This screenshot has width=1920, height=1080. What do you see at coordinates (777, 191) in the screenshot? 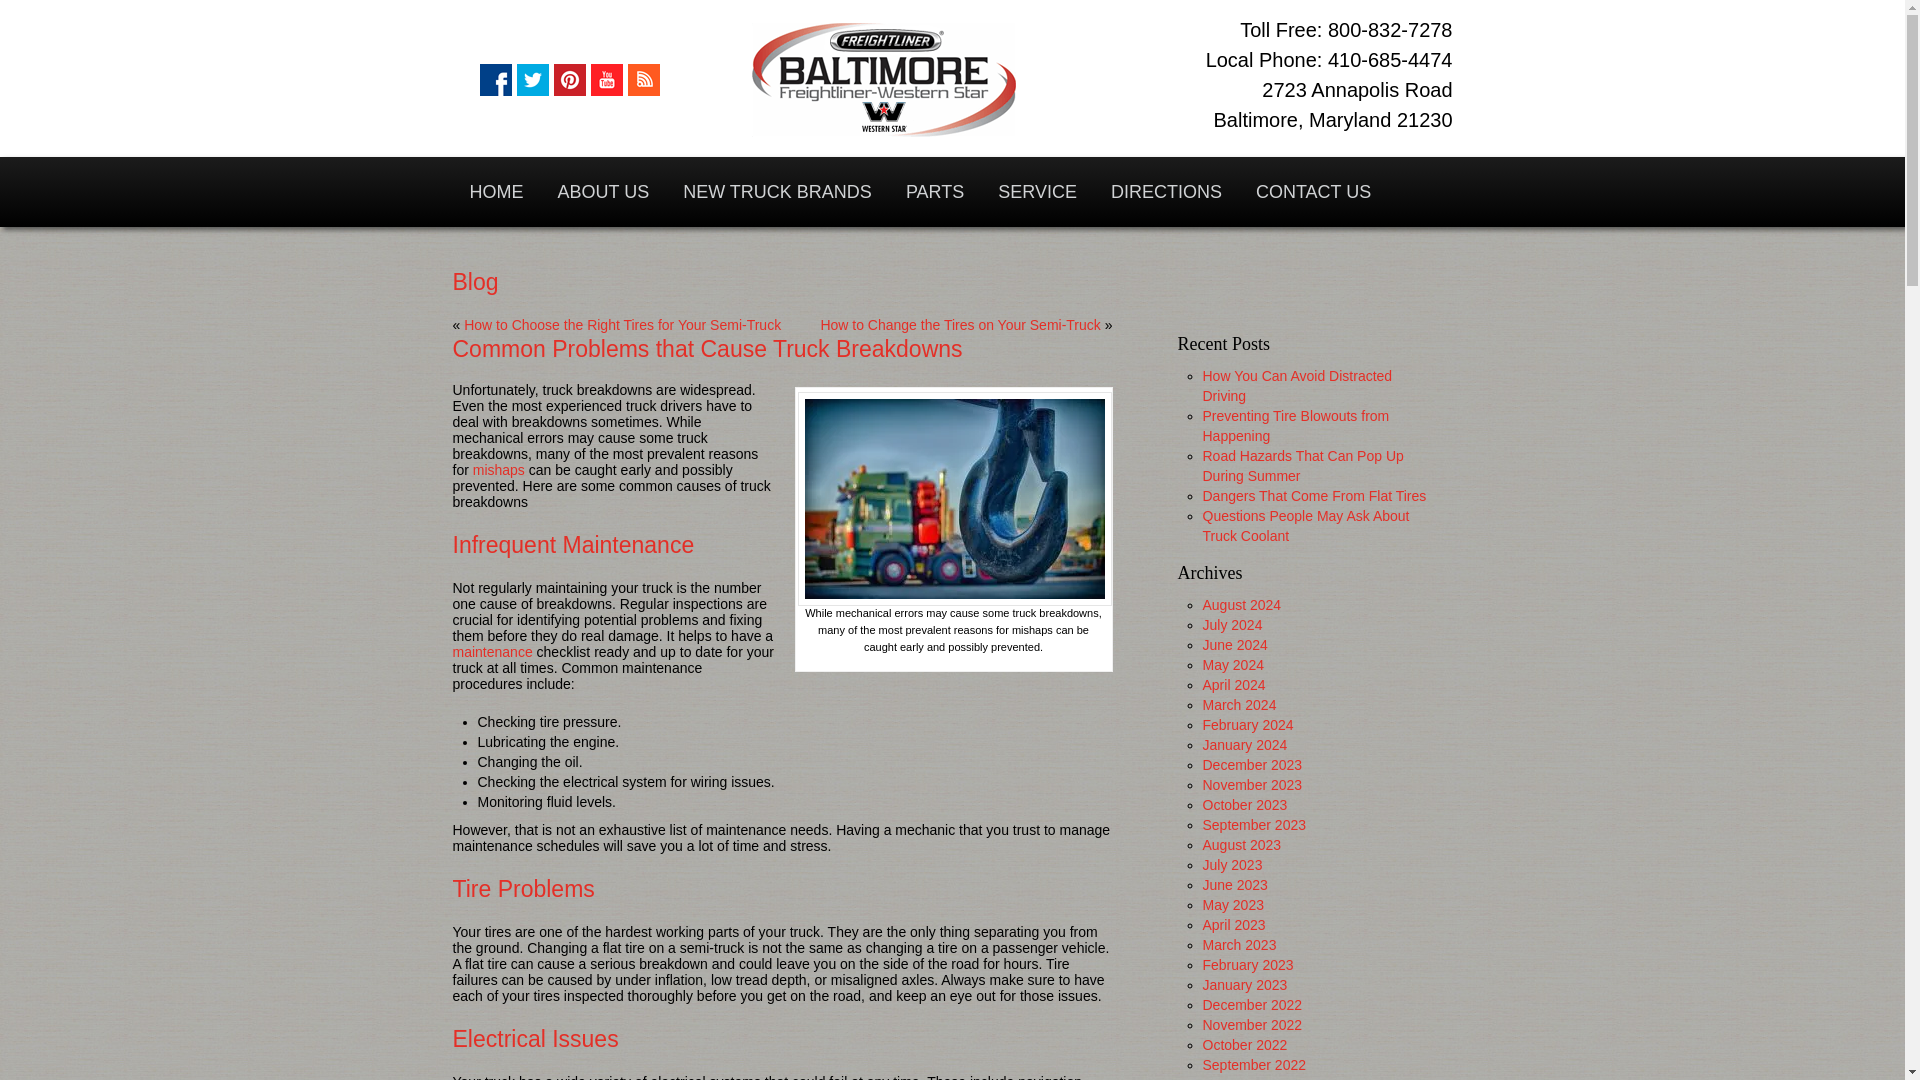
I see `NEW TRUCK BRANDS` at bounding box center [777, 191].